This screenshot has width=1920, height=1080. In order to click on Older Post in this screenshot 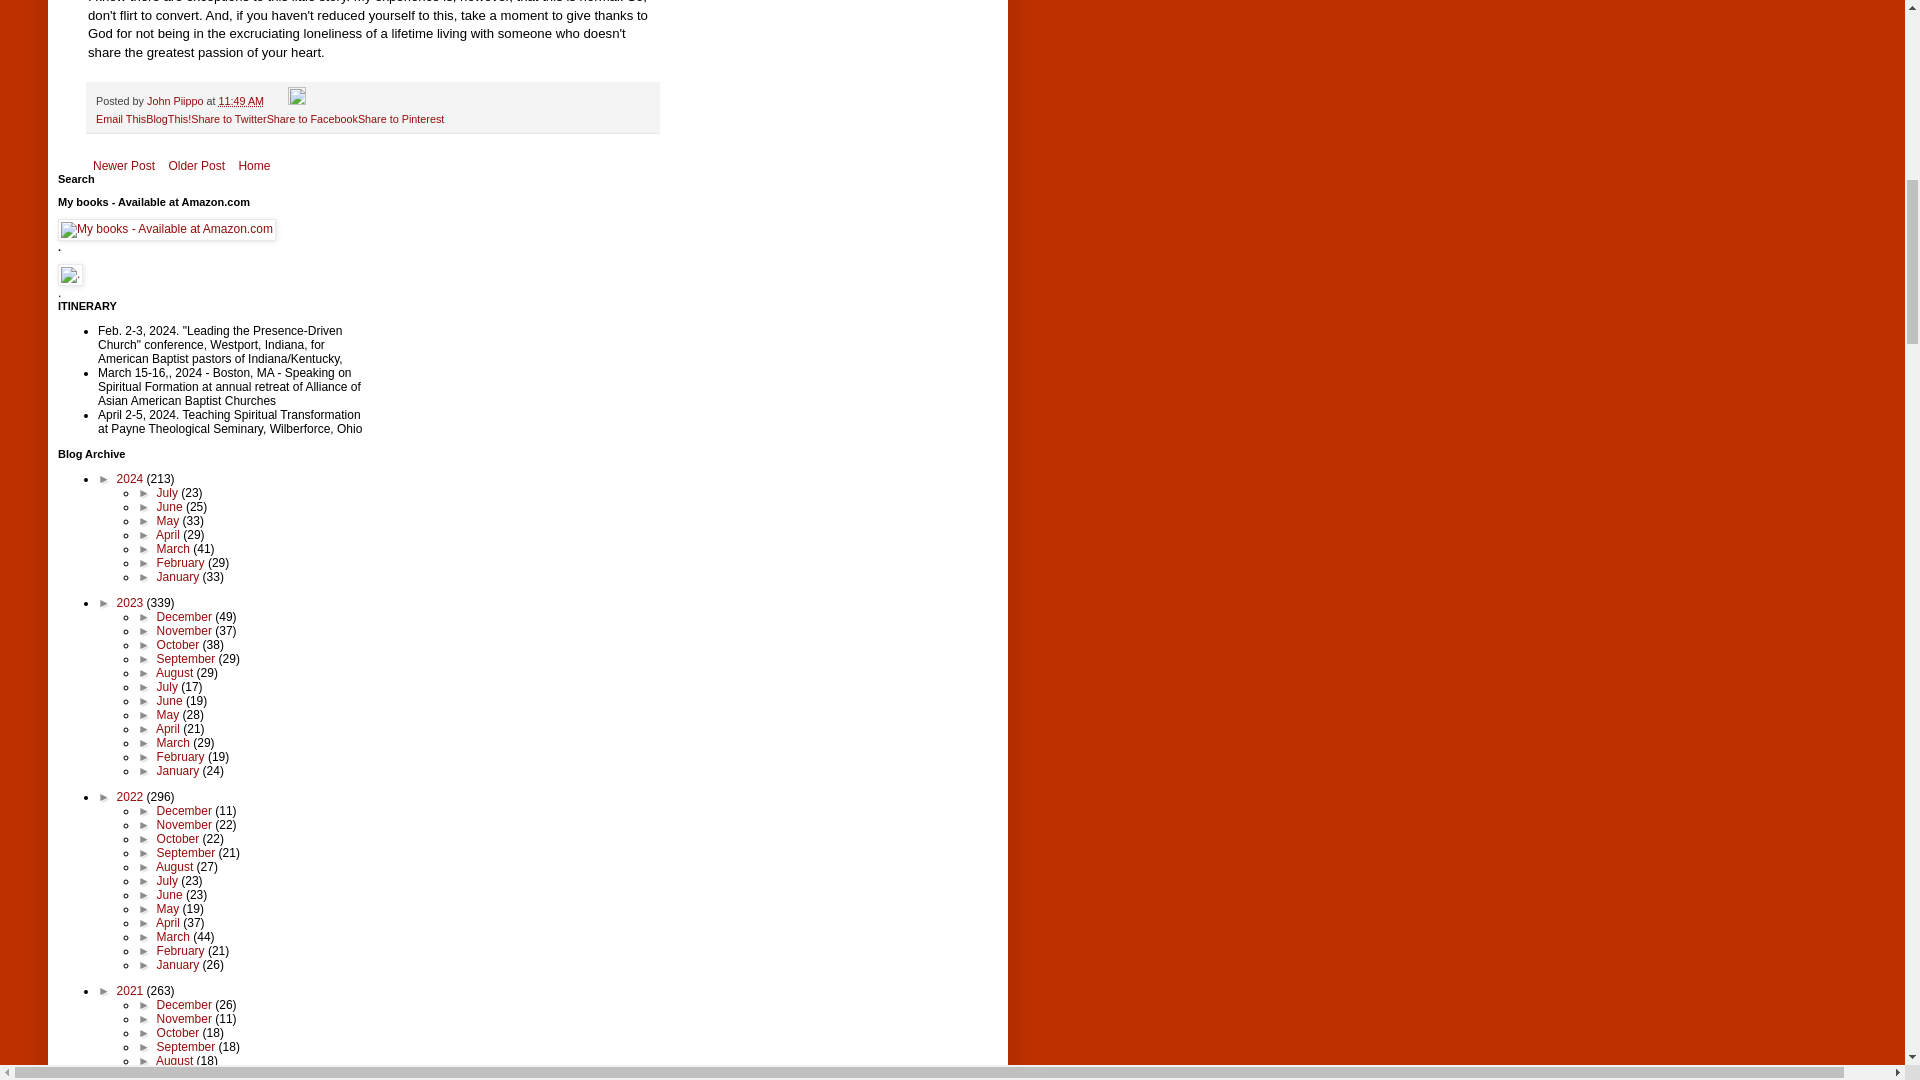, I will do `click(196, 166)`.